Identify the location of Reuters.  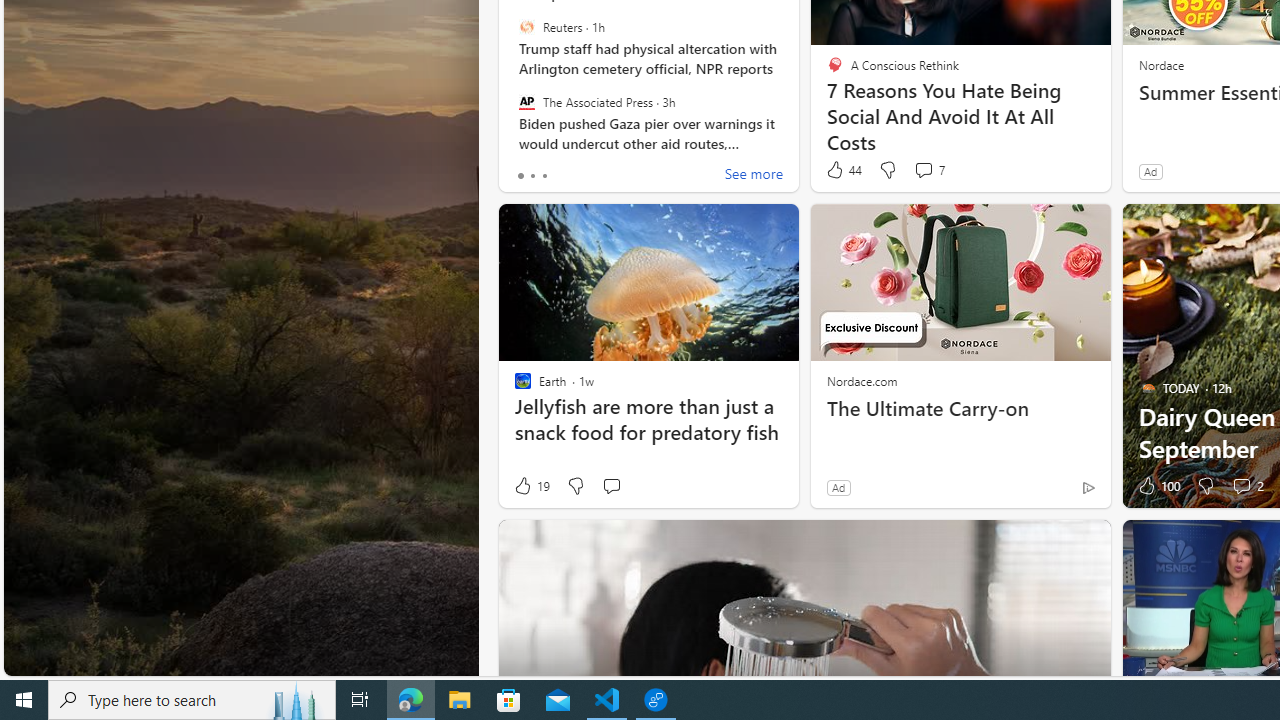
(526, 27).